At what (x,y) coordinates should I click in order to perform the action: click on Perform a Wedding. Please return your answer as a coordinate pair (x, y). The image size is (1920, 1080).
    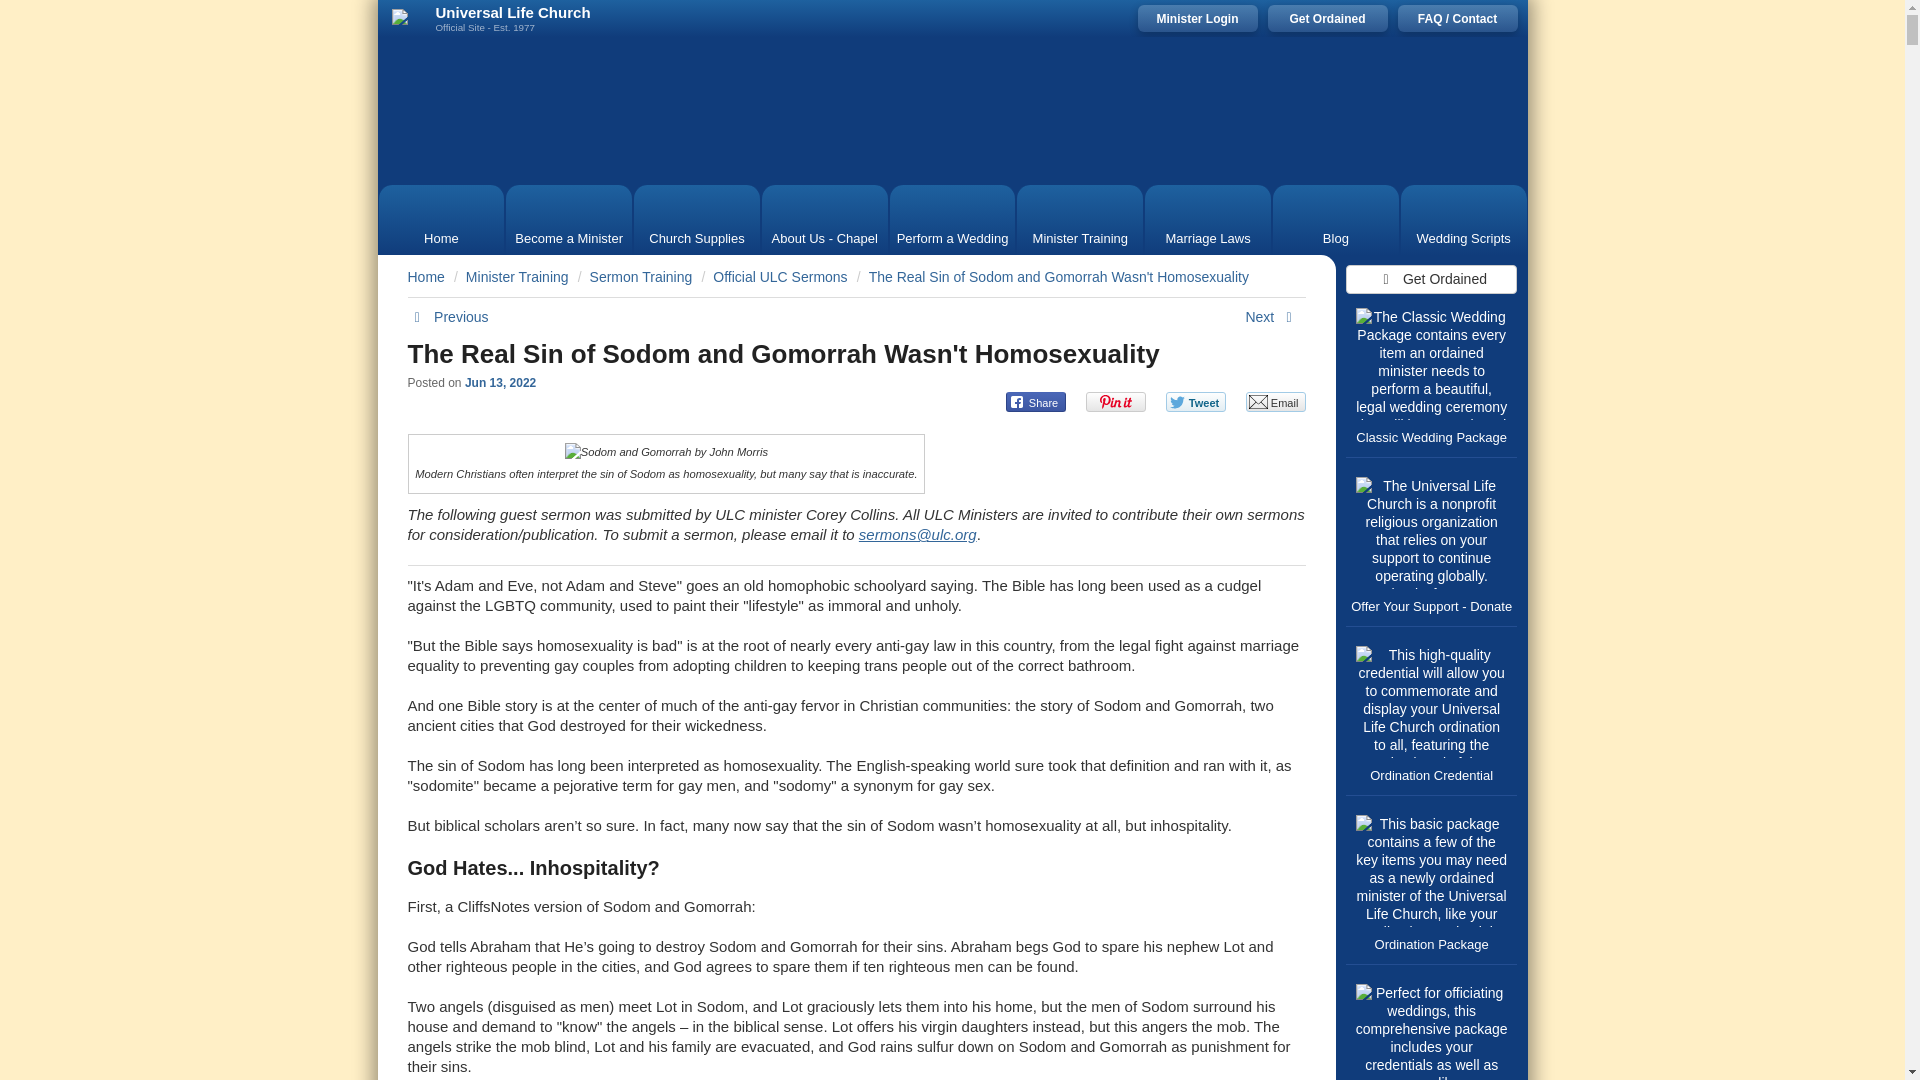
    Looking at the image, I should click on (952, 219).